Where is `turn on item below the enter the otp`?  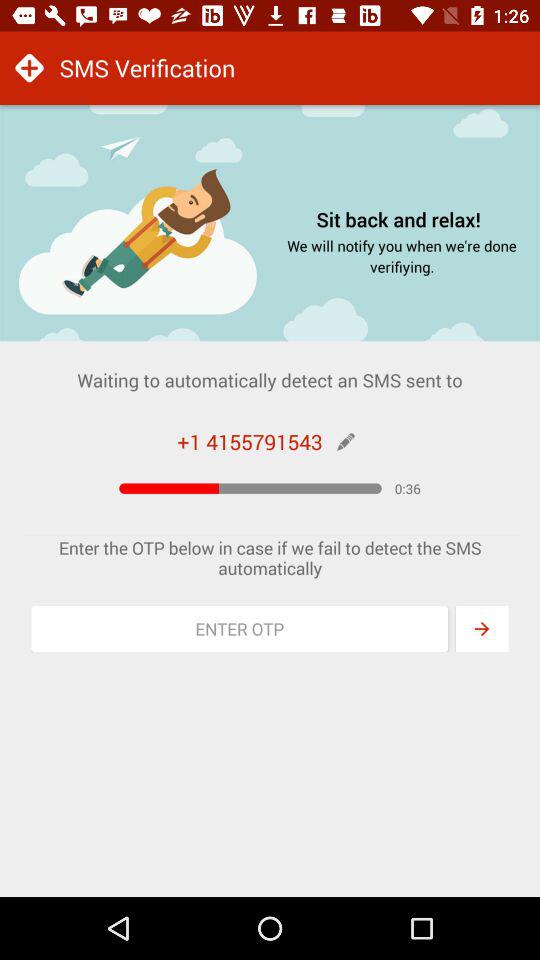 turn on item below the enter the otp is located at coordinates (240, 629).